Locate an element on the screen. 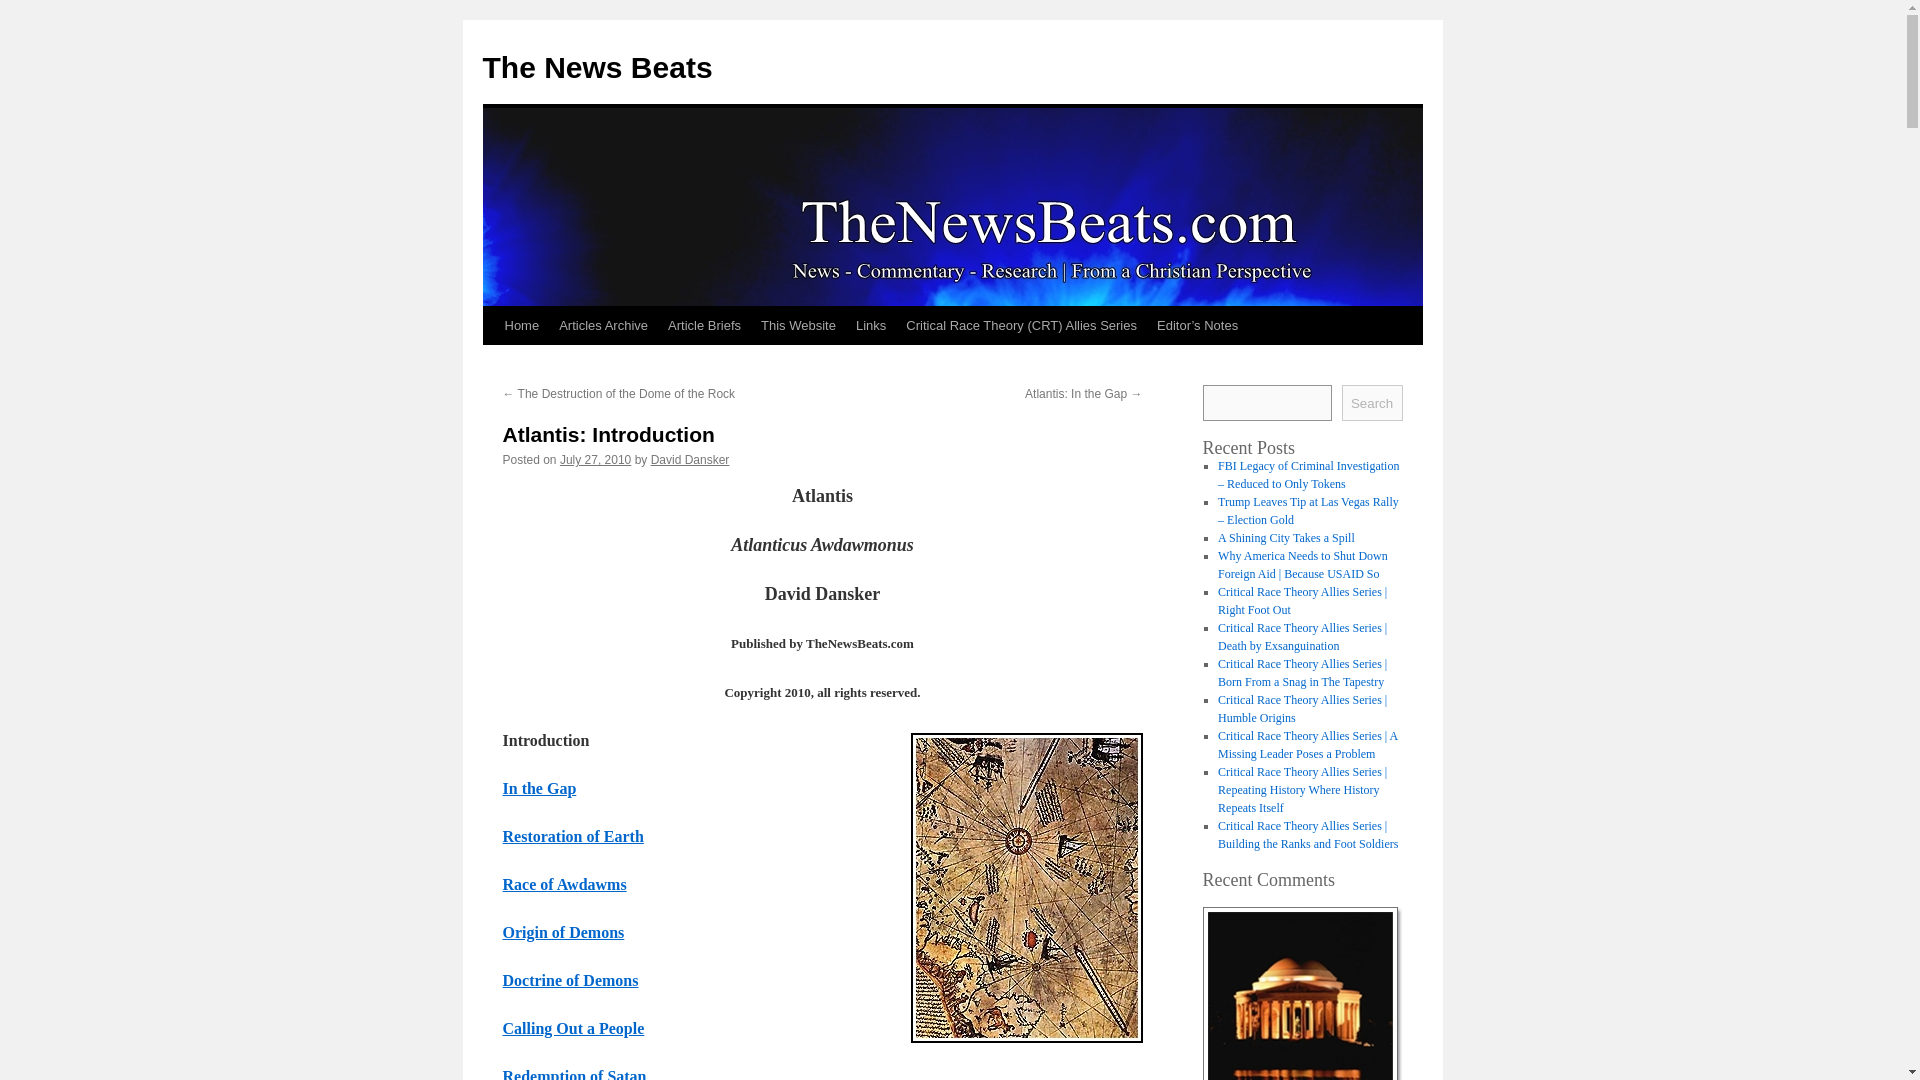 The image size is (1920, 1080). Redemption of Satan is located at coordinates (573, 1074).